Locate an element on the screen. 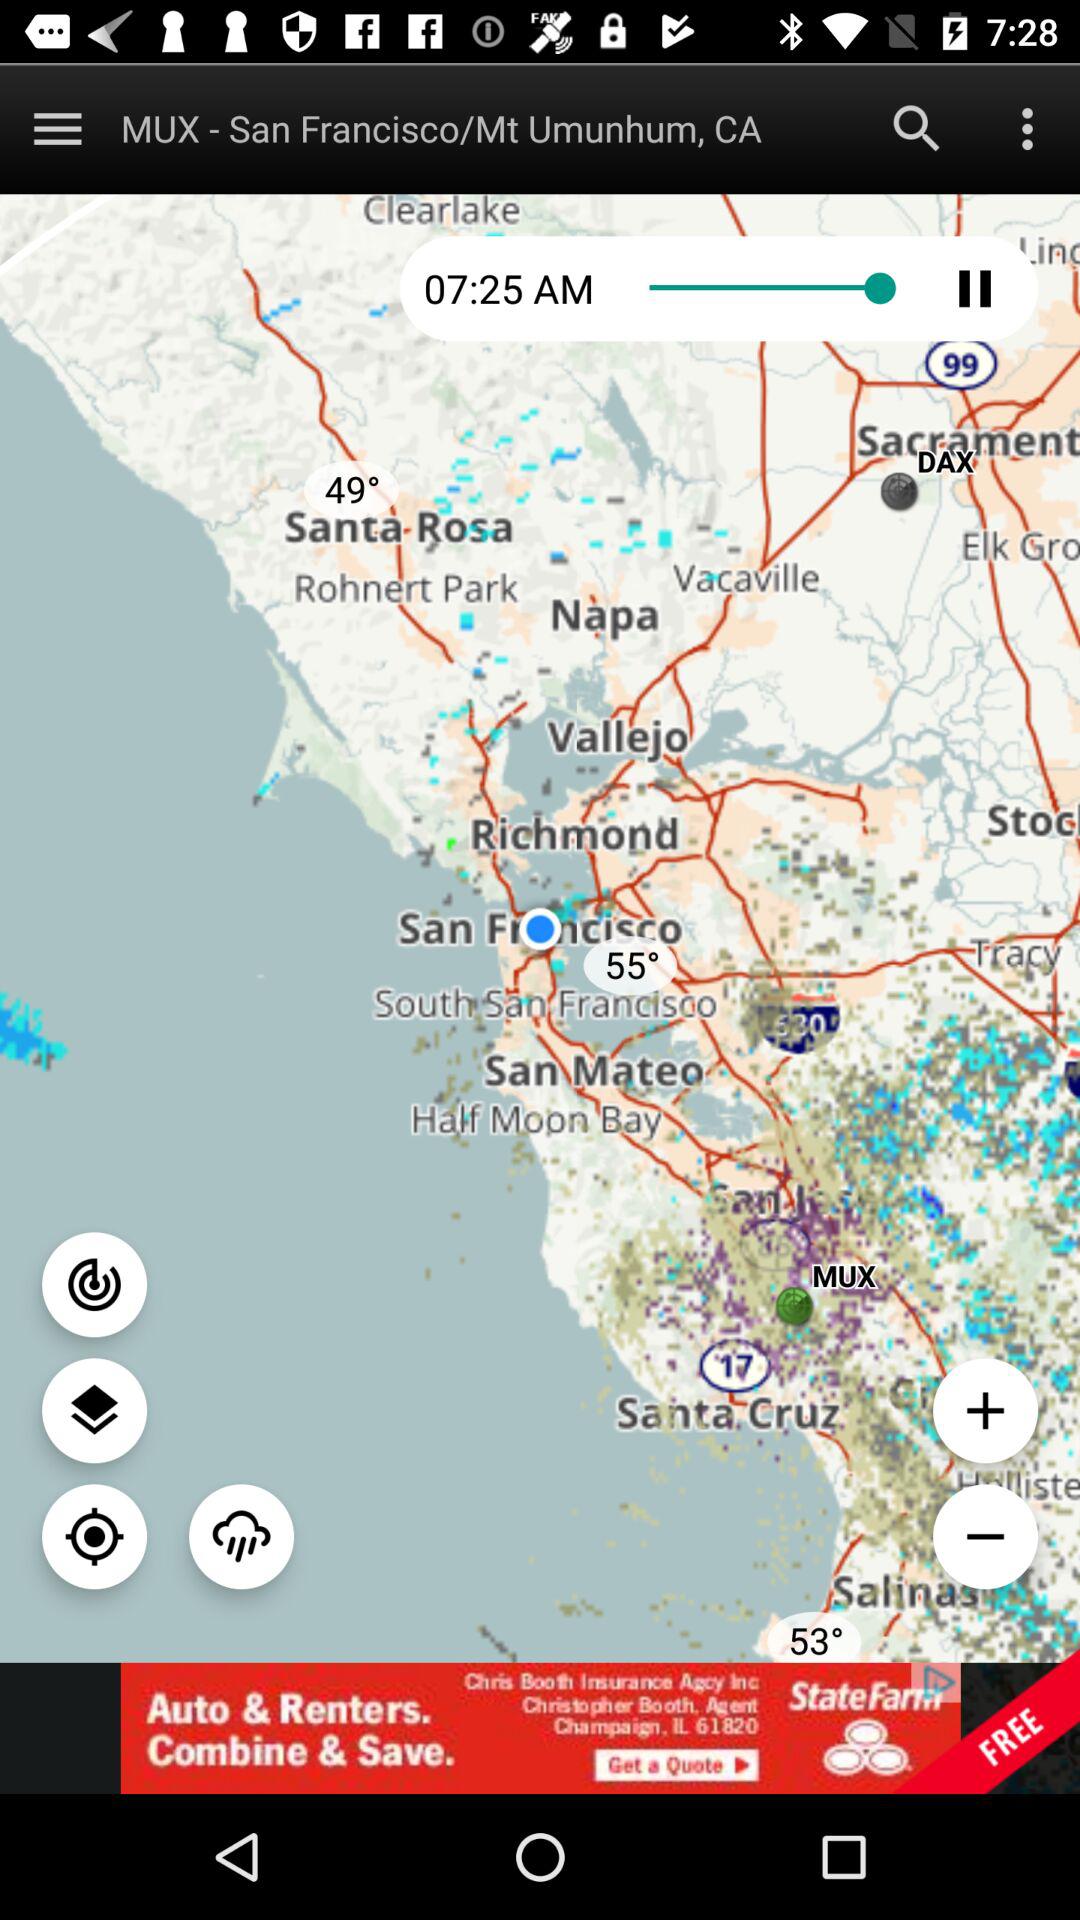 The image size is (1080, 1920). pause/play button is located at coordinates (974, 288).